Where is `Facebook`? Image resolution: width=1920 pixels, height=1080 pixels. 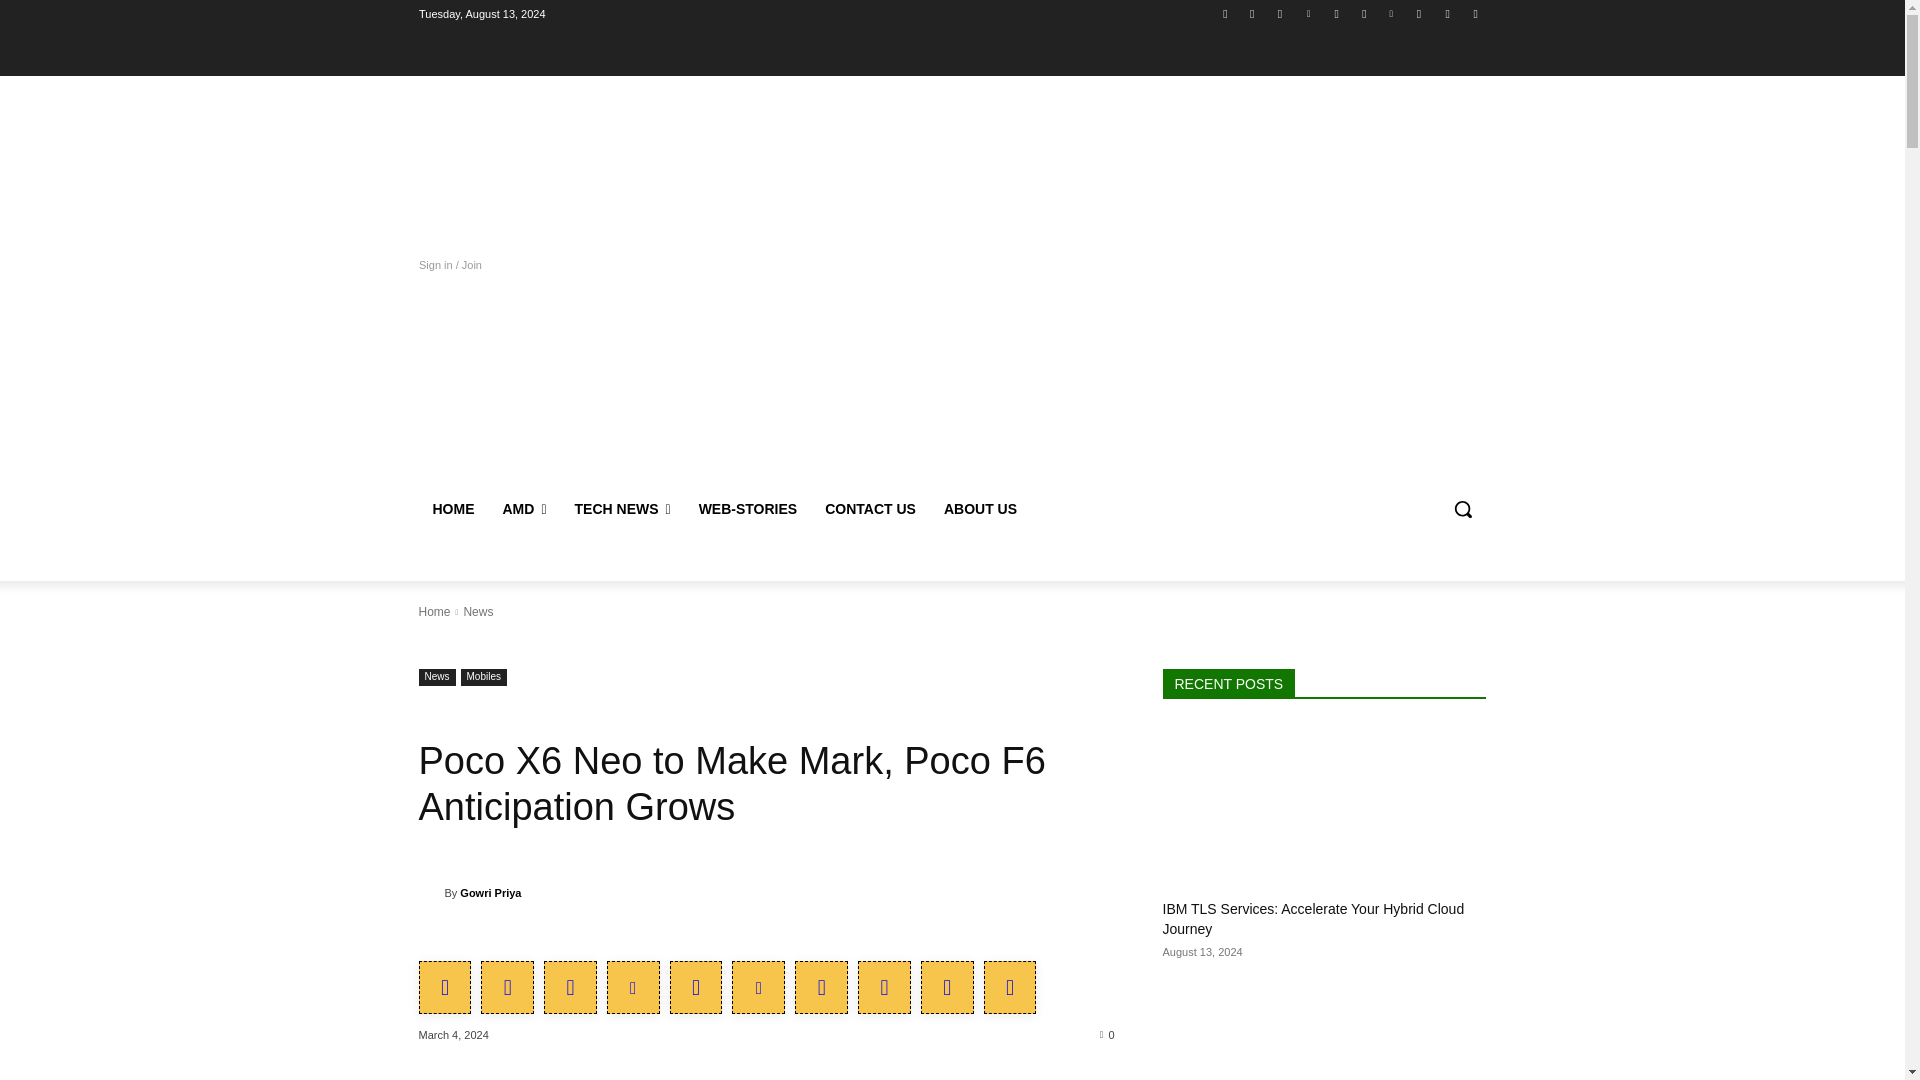 Facebook is located at coordinates (1224, 13).